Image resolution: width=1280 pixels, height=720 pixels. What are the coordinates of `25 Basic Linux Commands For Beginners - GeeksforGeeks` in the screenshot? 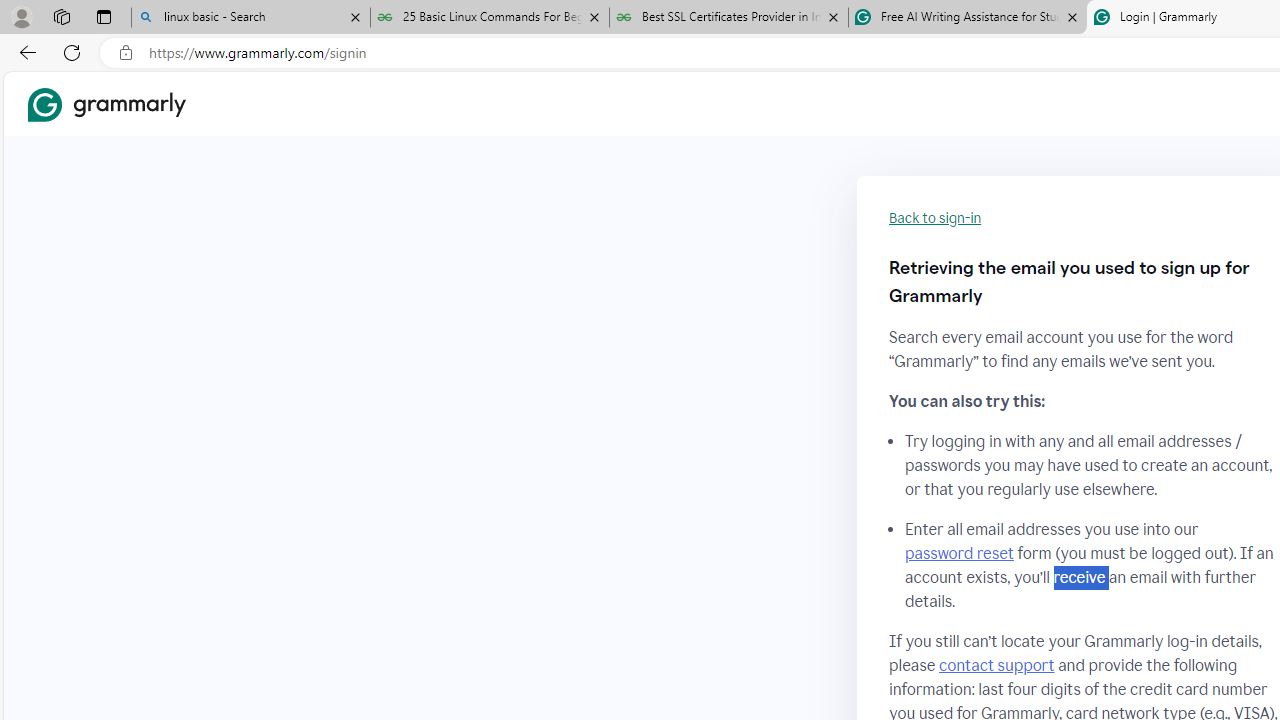 It's located at (490, 18).